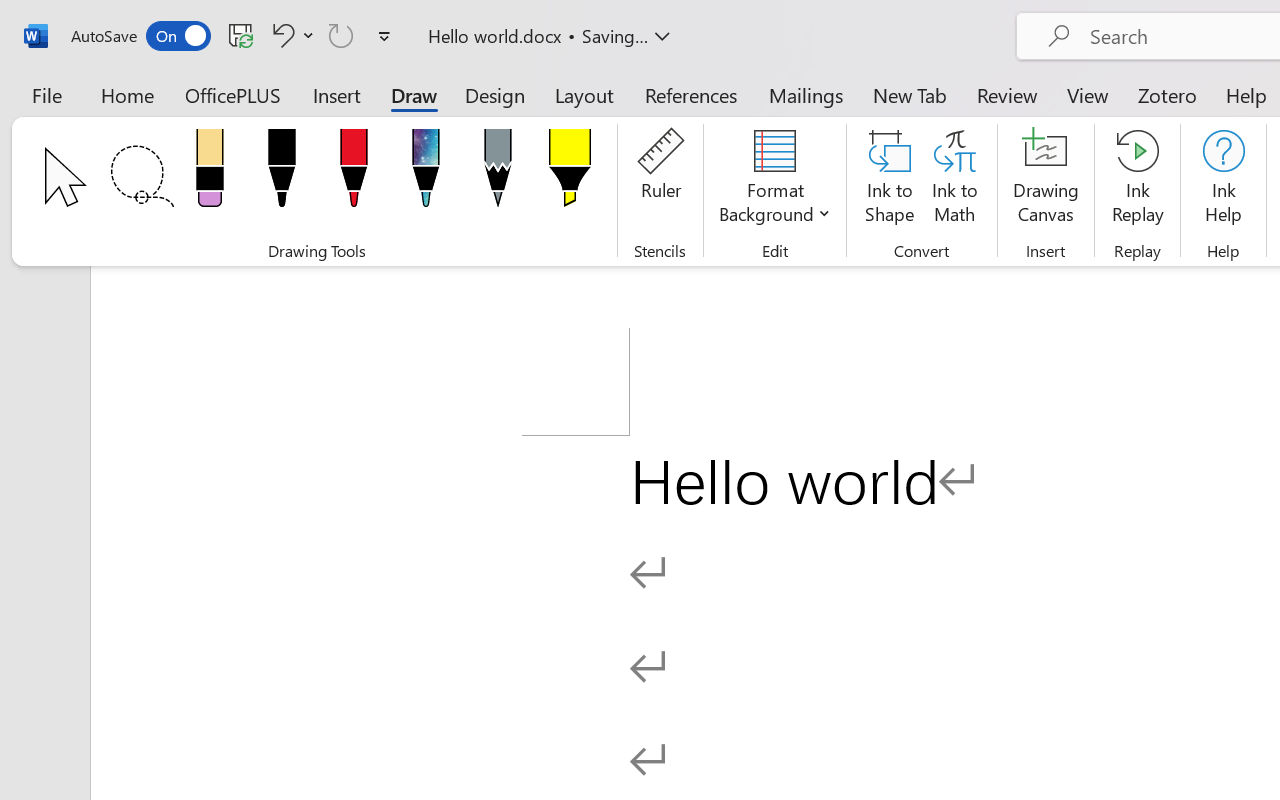 Image resolution: width=1280 pixels, height=800 pixels. Describe the element at coordinates (308, 35) in the screenshot. I see `More Options` at that location.